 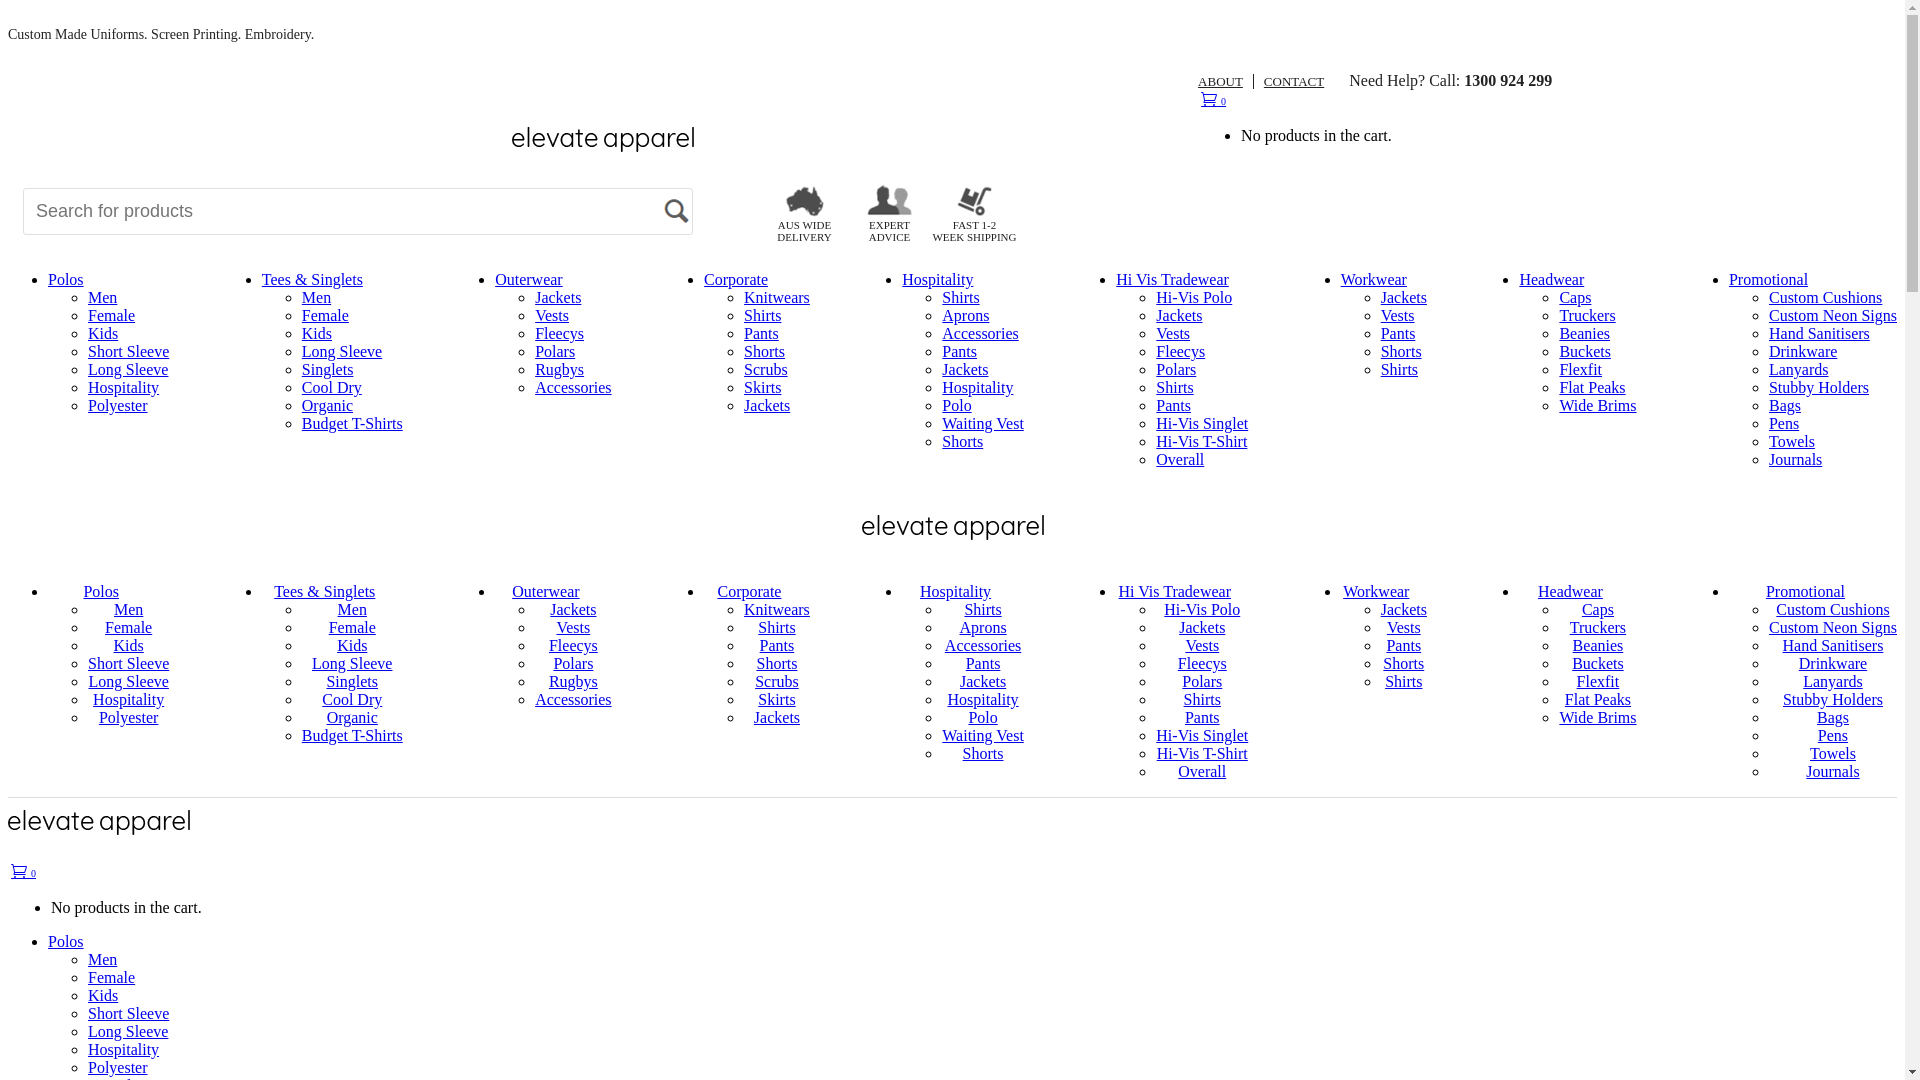 I want to click on Female, so click(x=326, y=316).